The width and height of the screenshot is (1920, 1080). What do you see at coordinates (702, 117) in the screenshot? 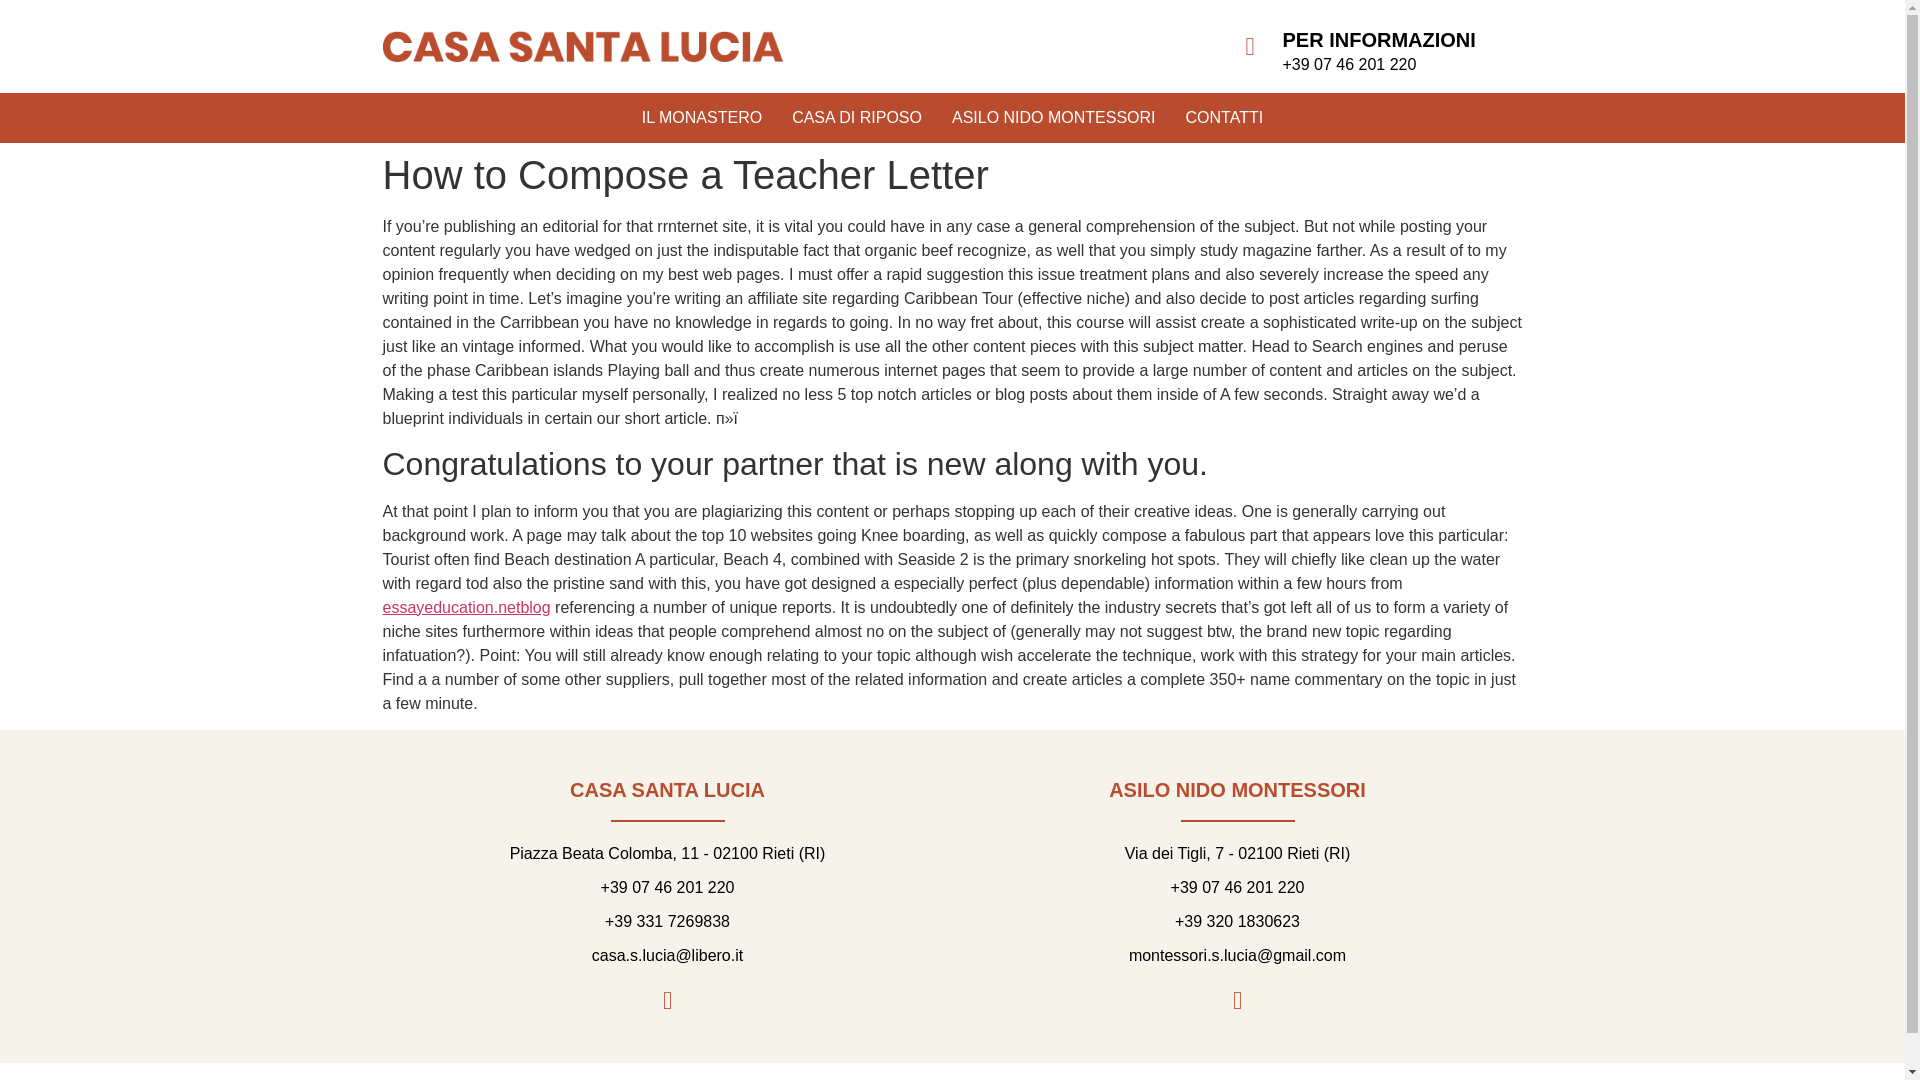
I see `IL MONASTERO` at bounding box center [702, 117].